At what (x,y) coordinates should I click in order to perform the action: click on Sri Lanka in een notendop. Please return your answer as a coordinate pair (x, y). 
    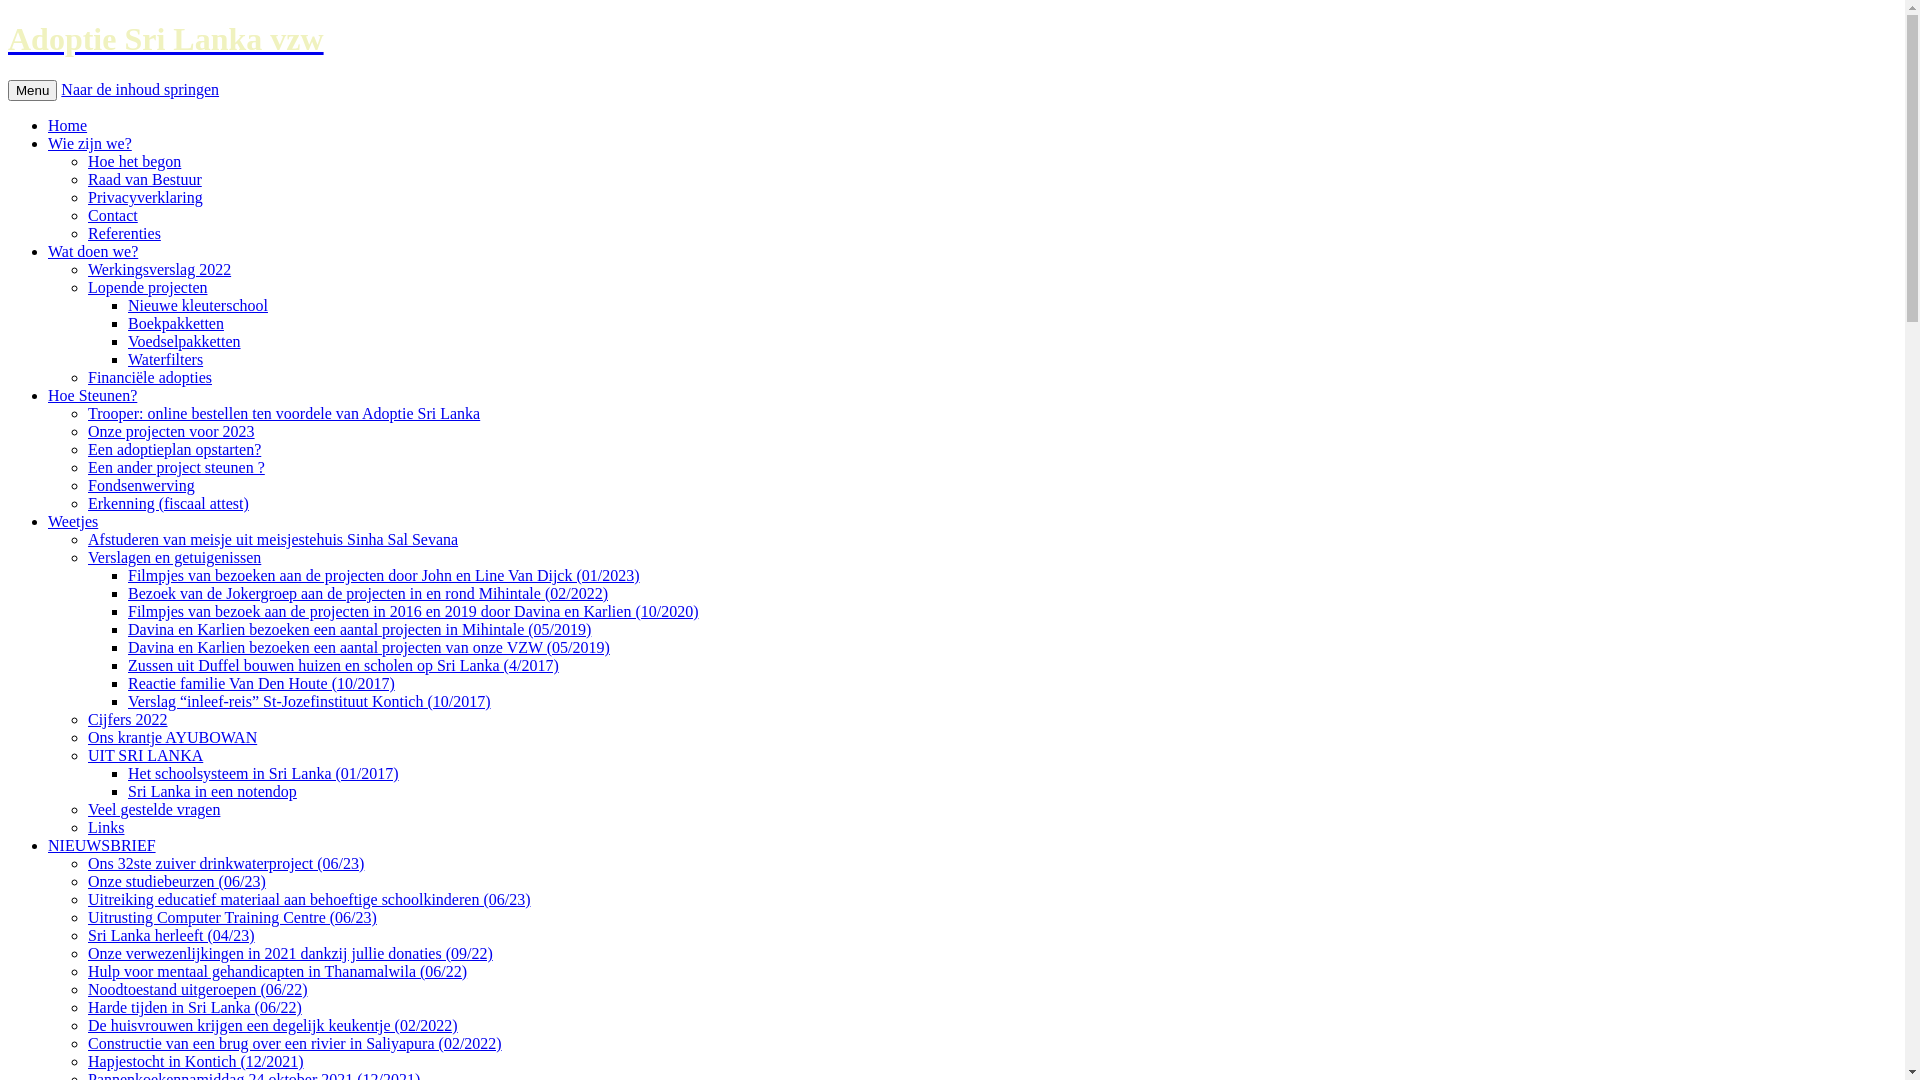
    Looking at the image, I should click on (212, 792).